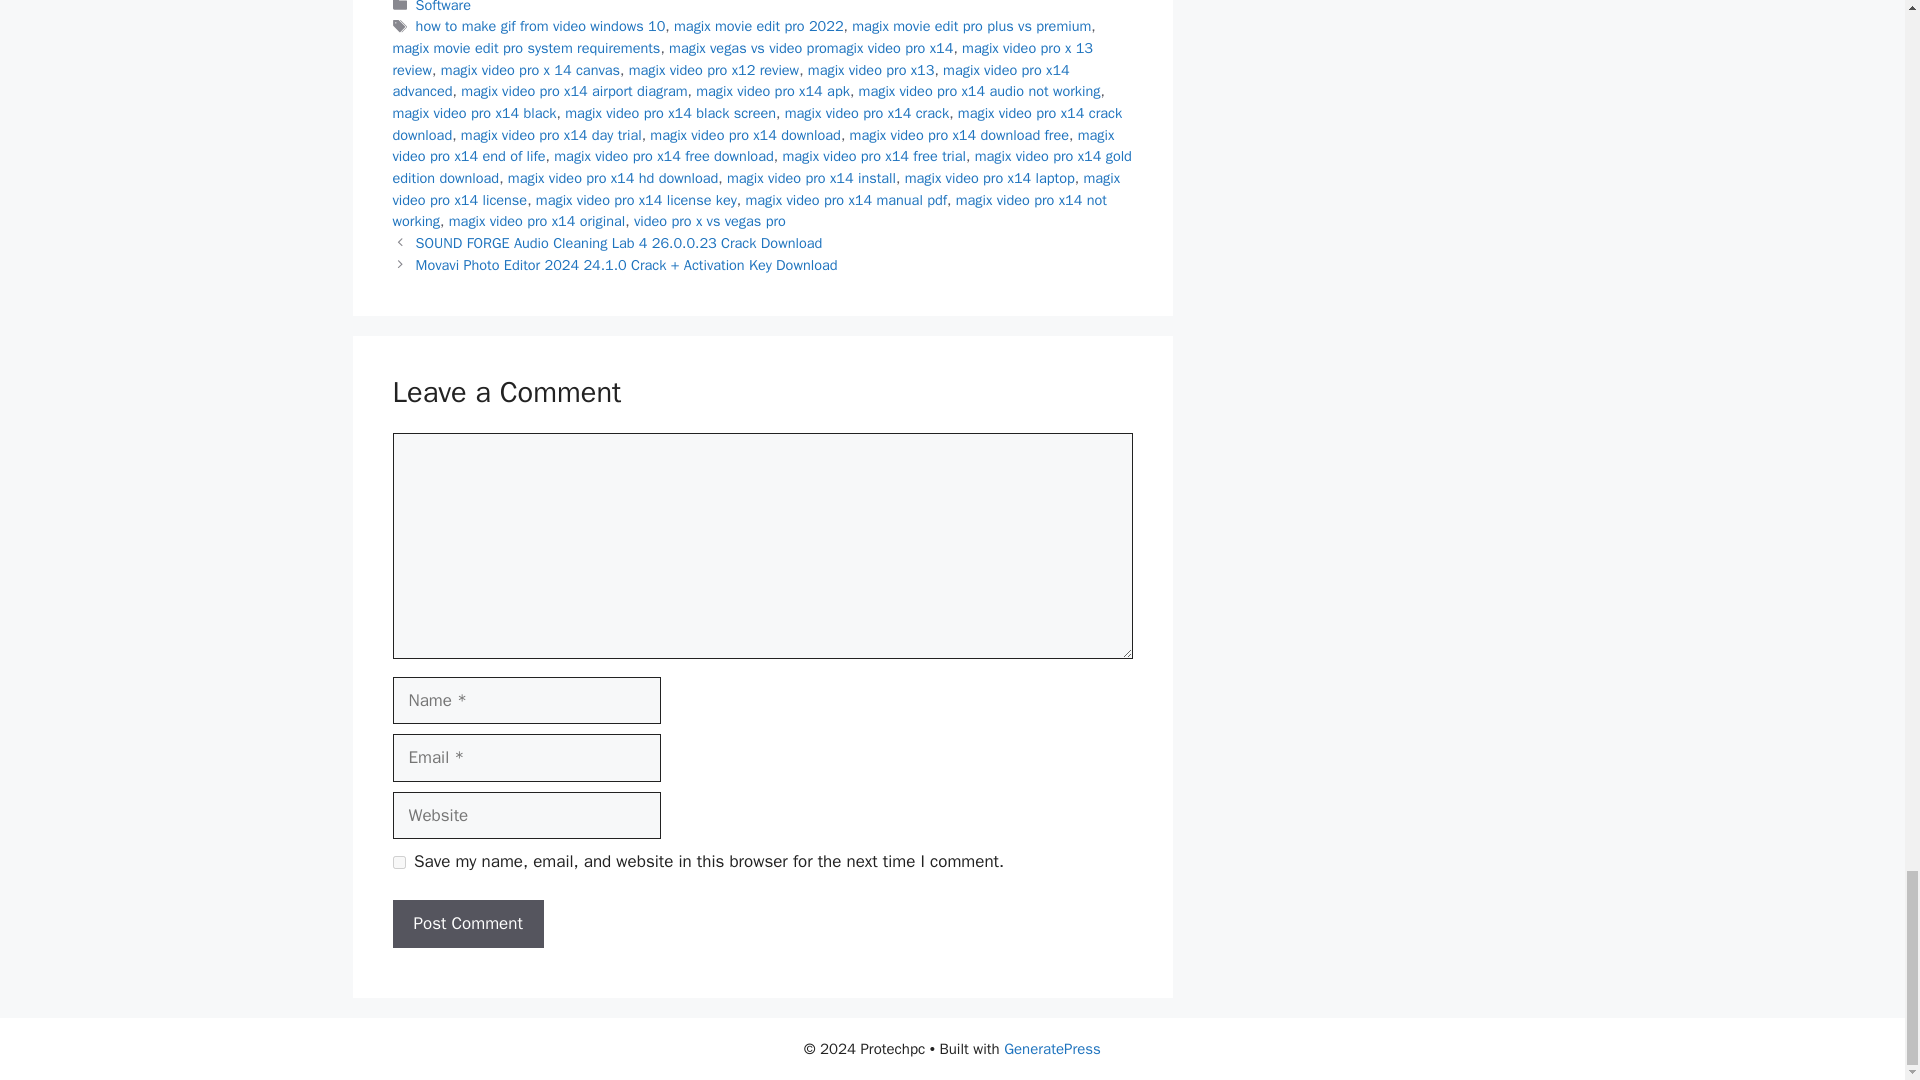  I want to click on how to make gif from video windows 10, so click(541, 26).